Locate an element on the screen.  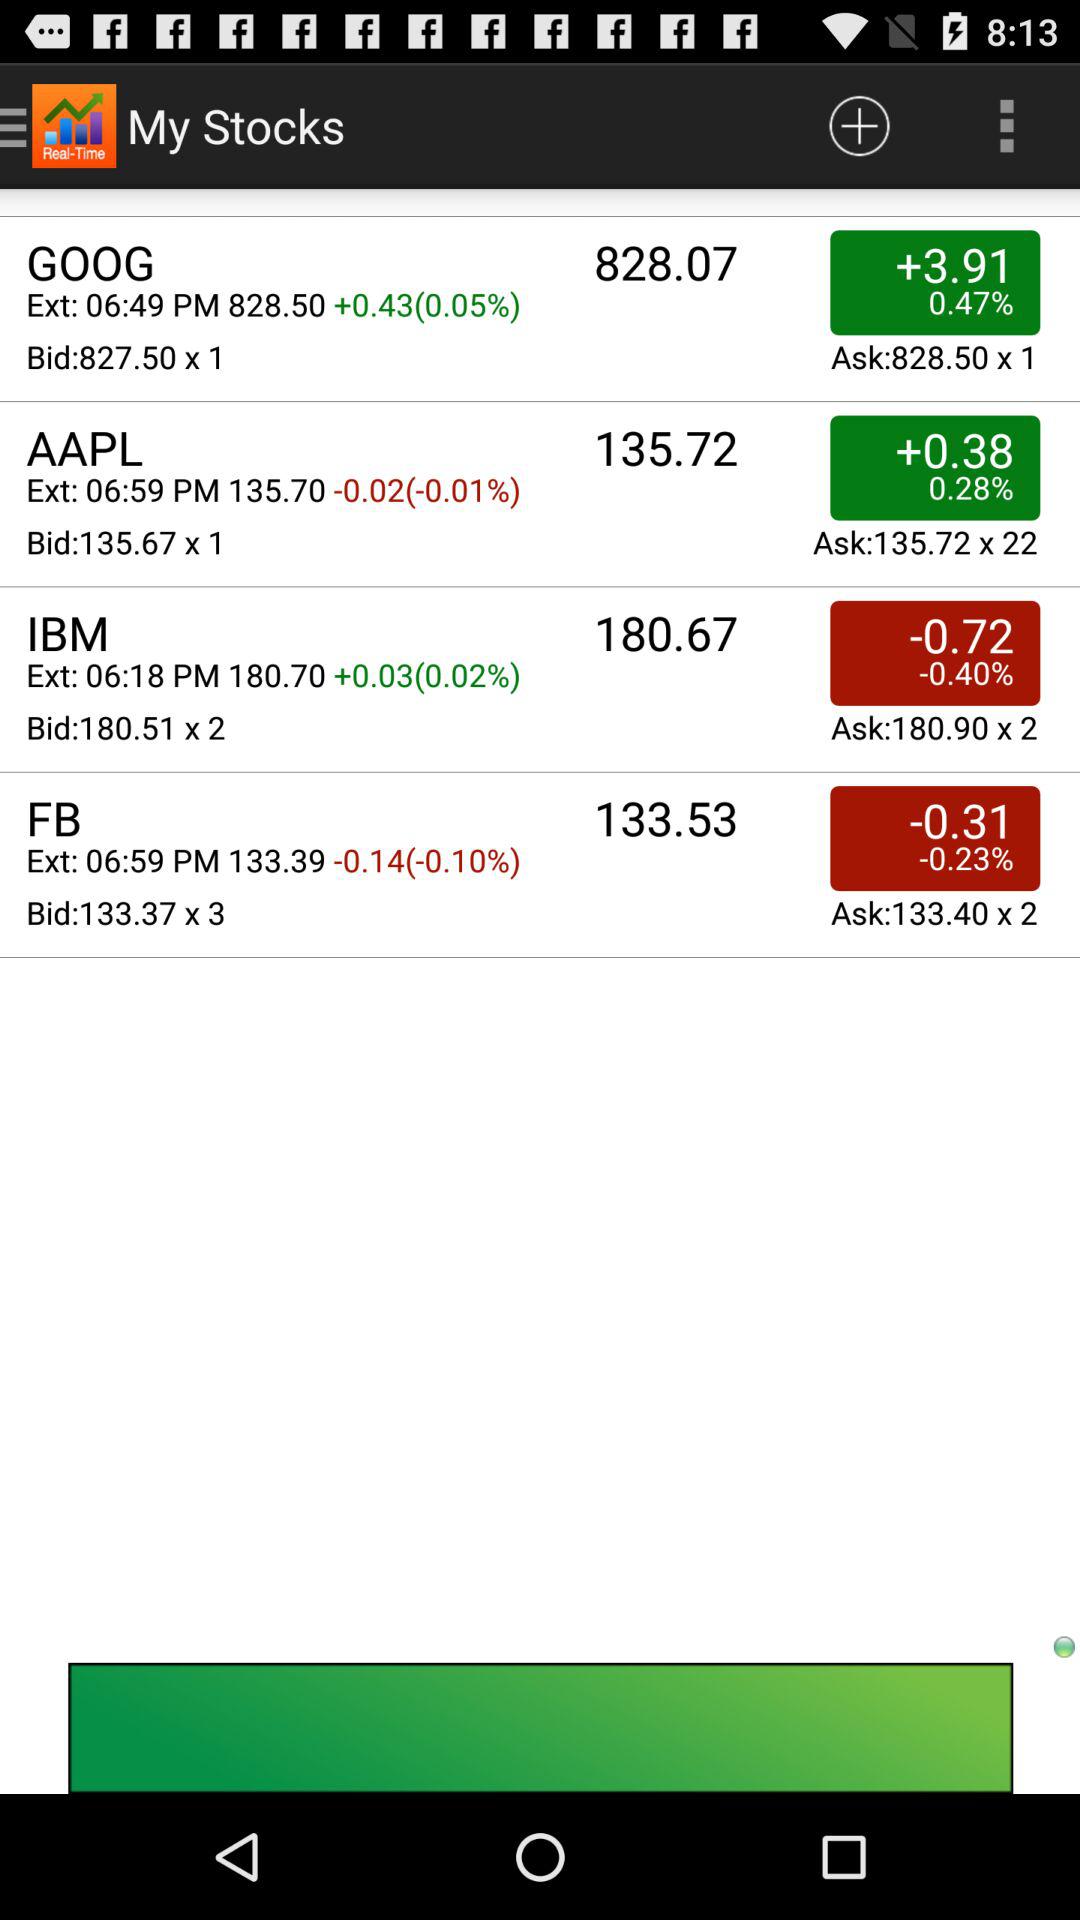
add stock is located at coordinates (860, 126).